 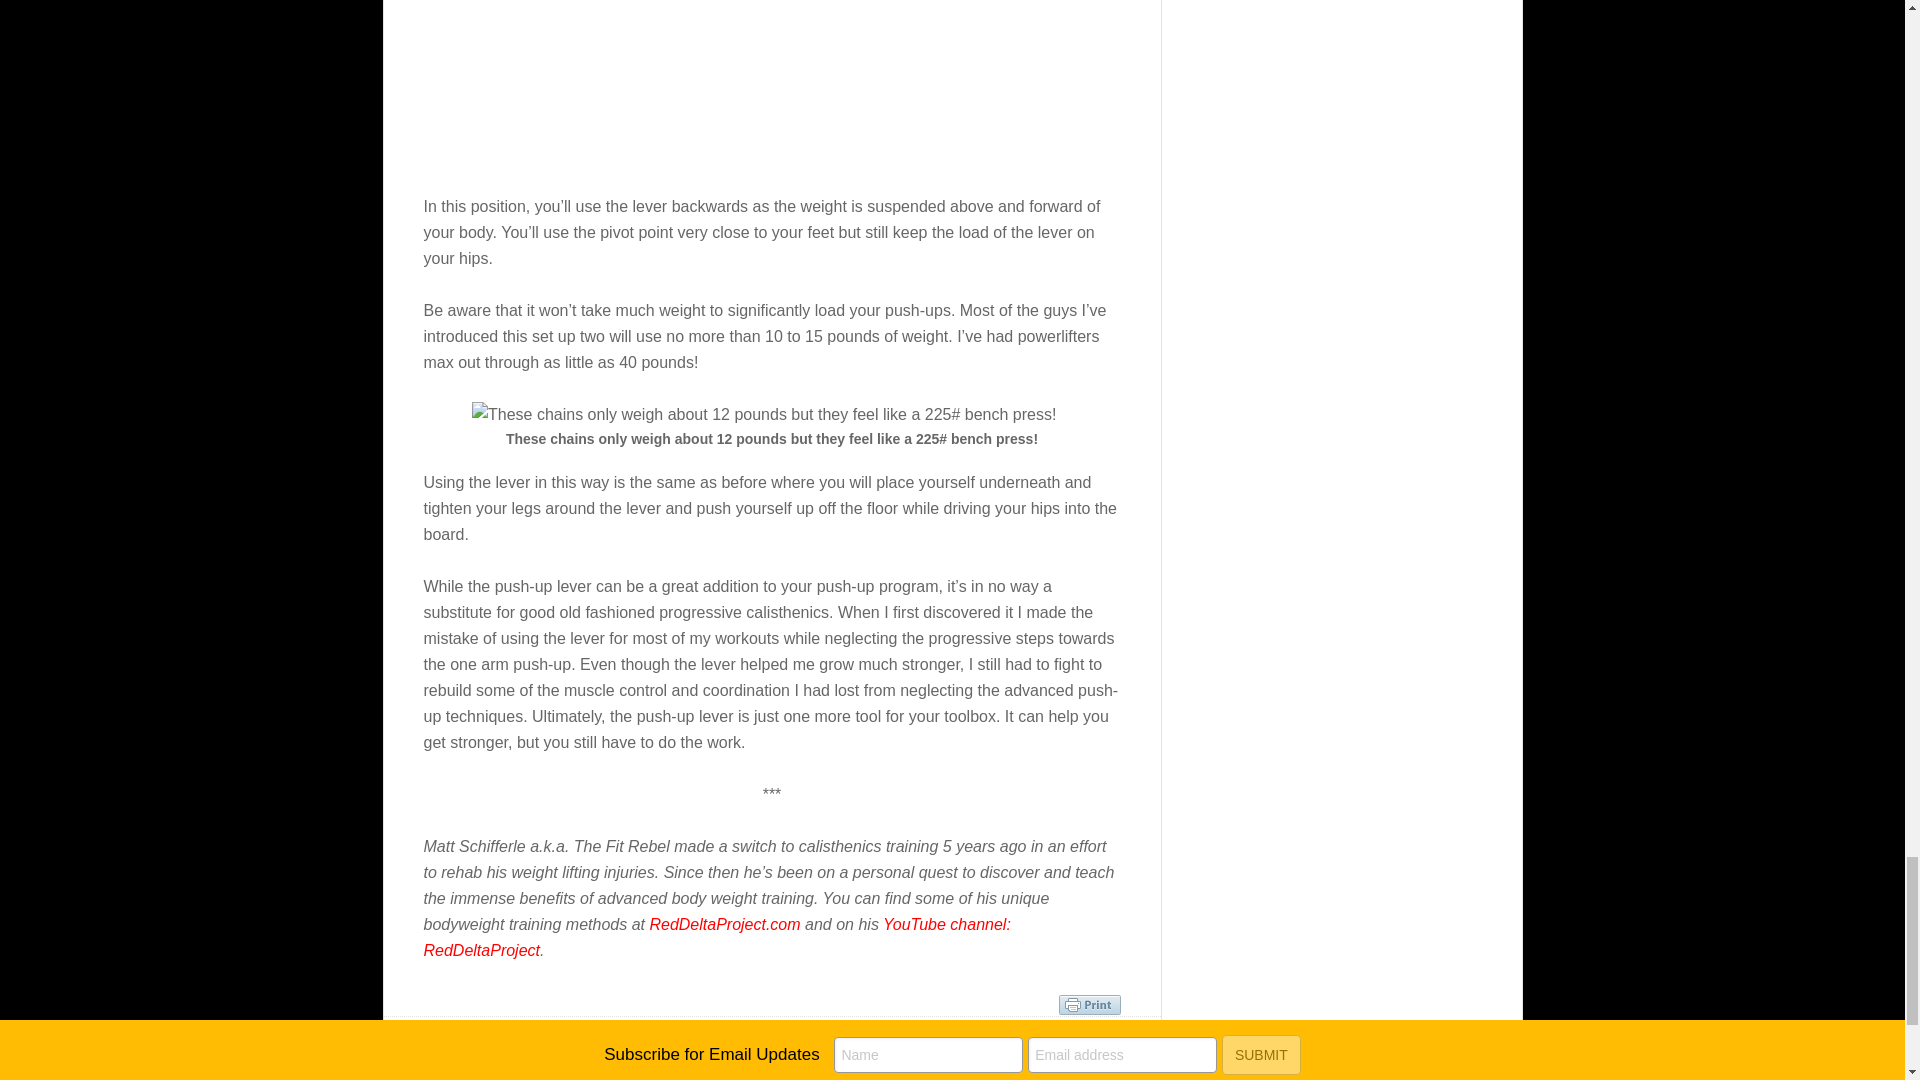 What do you see at coordinates (724, 1057) in the screenshot?
I see `TUTORIAL` at bounding box center [724, 1057].